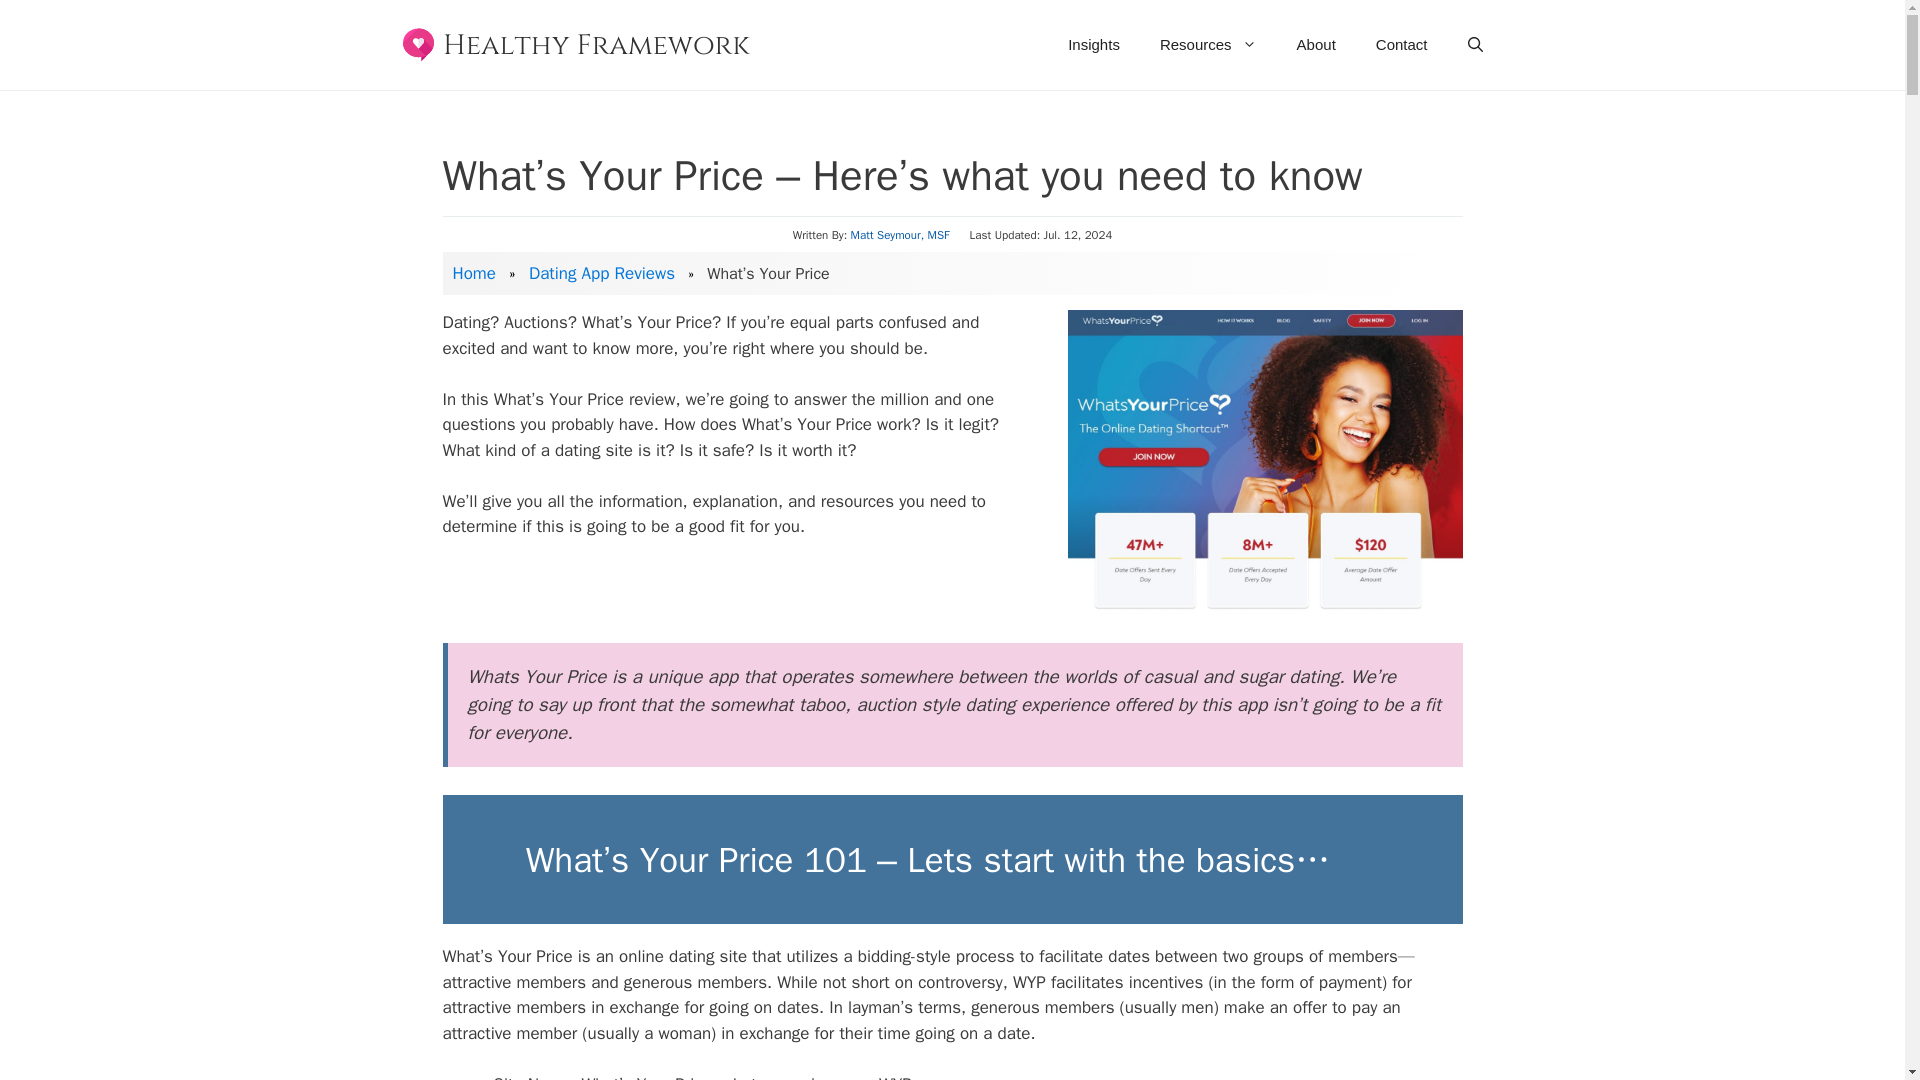 Image resolution: width=1920 pixels, height=1080 pixels. Describe the element at coordinates (602, 274) in the screenshot. I see `Dating App Reviews` at that location.